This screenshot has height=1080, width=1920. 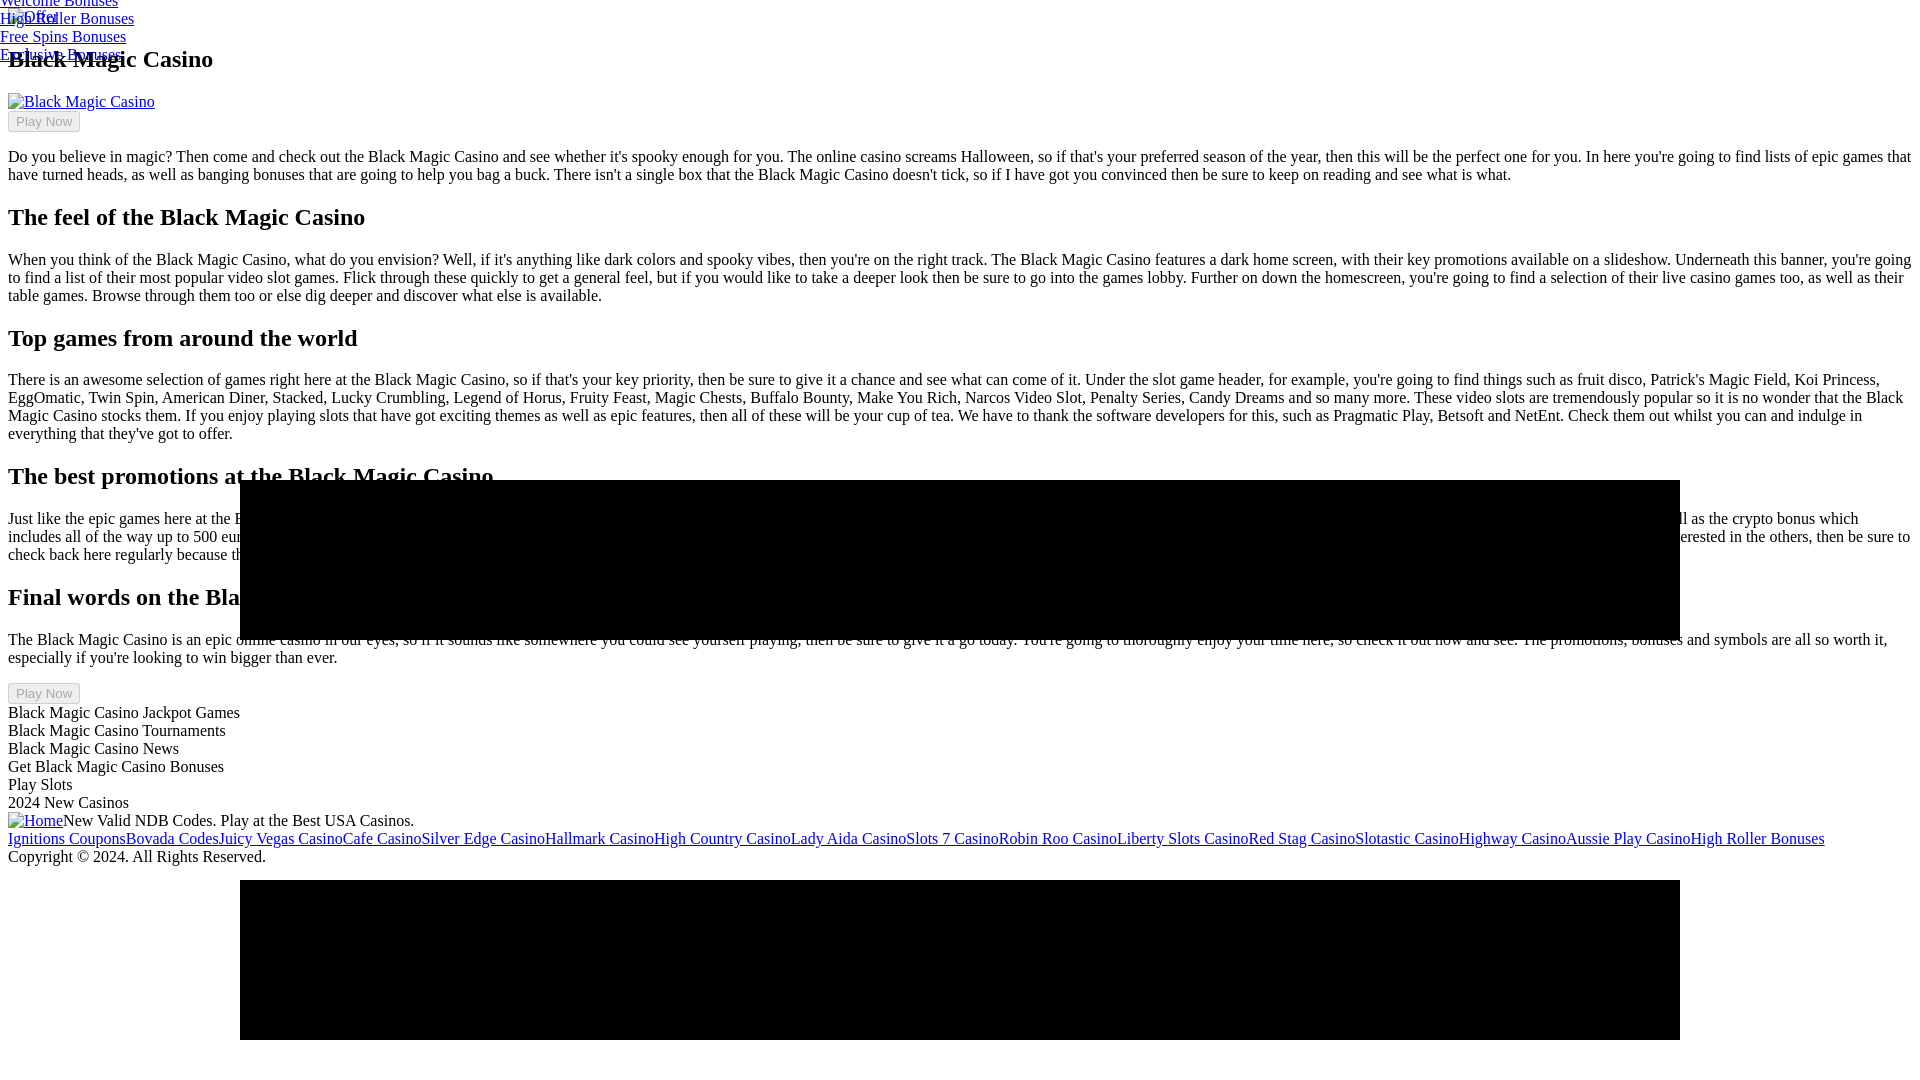 What do you see at coordinates (600, 838) in the screenshot?
I see `Hallmark Casino` at bounding box center [600, 838].